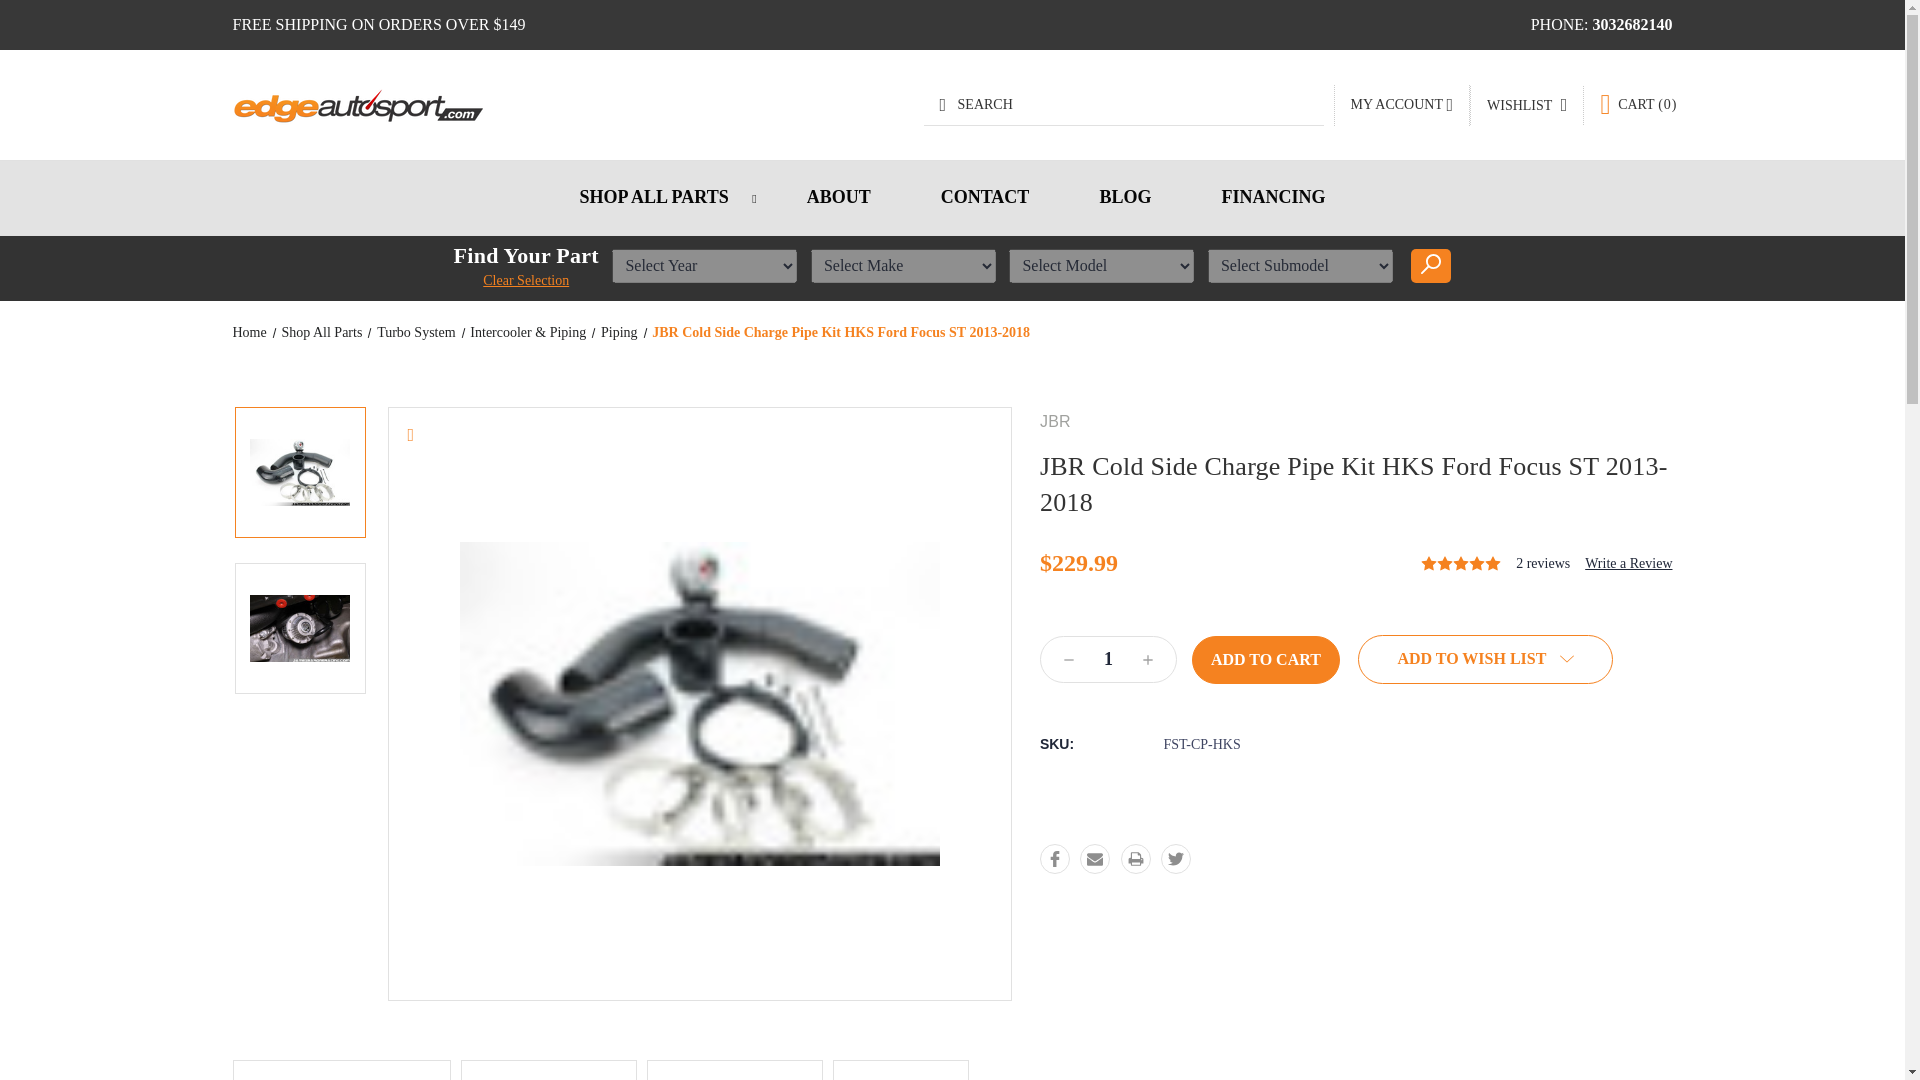 The image size is (1920, 1080). Describe the element at coordinates (1401, 105) in the screenshot. I see `MY ACCOUNT` at that location.